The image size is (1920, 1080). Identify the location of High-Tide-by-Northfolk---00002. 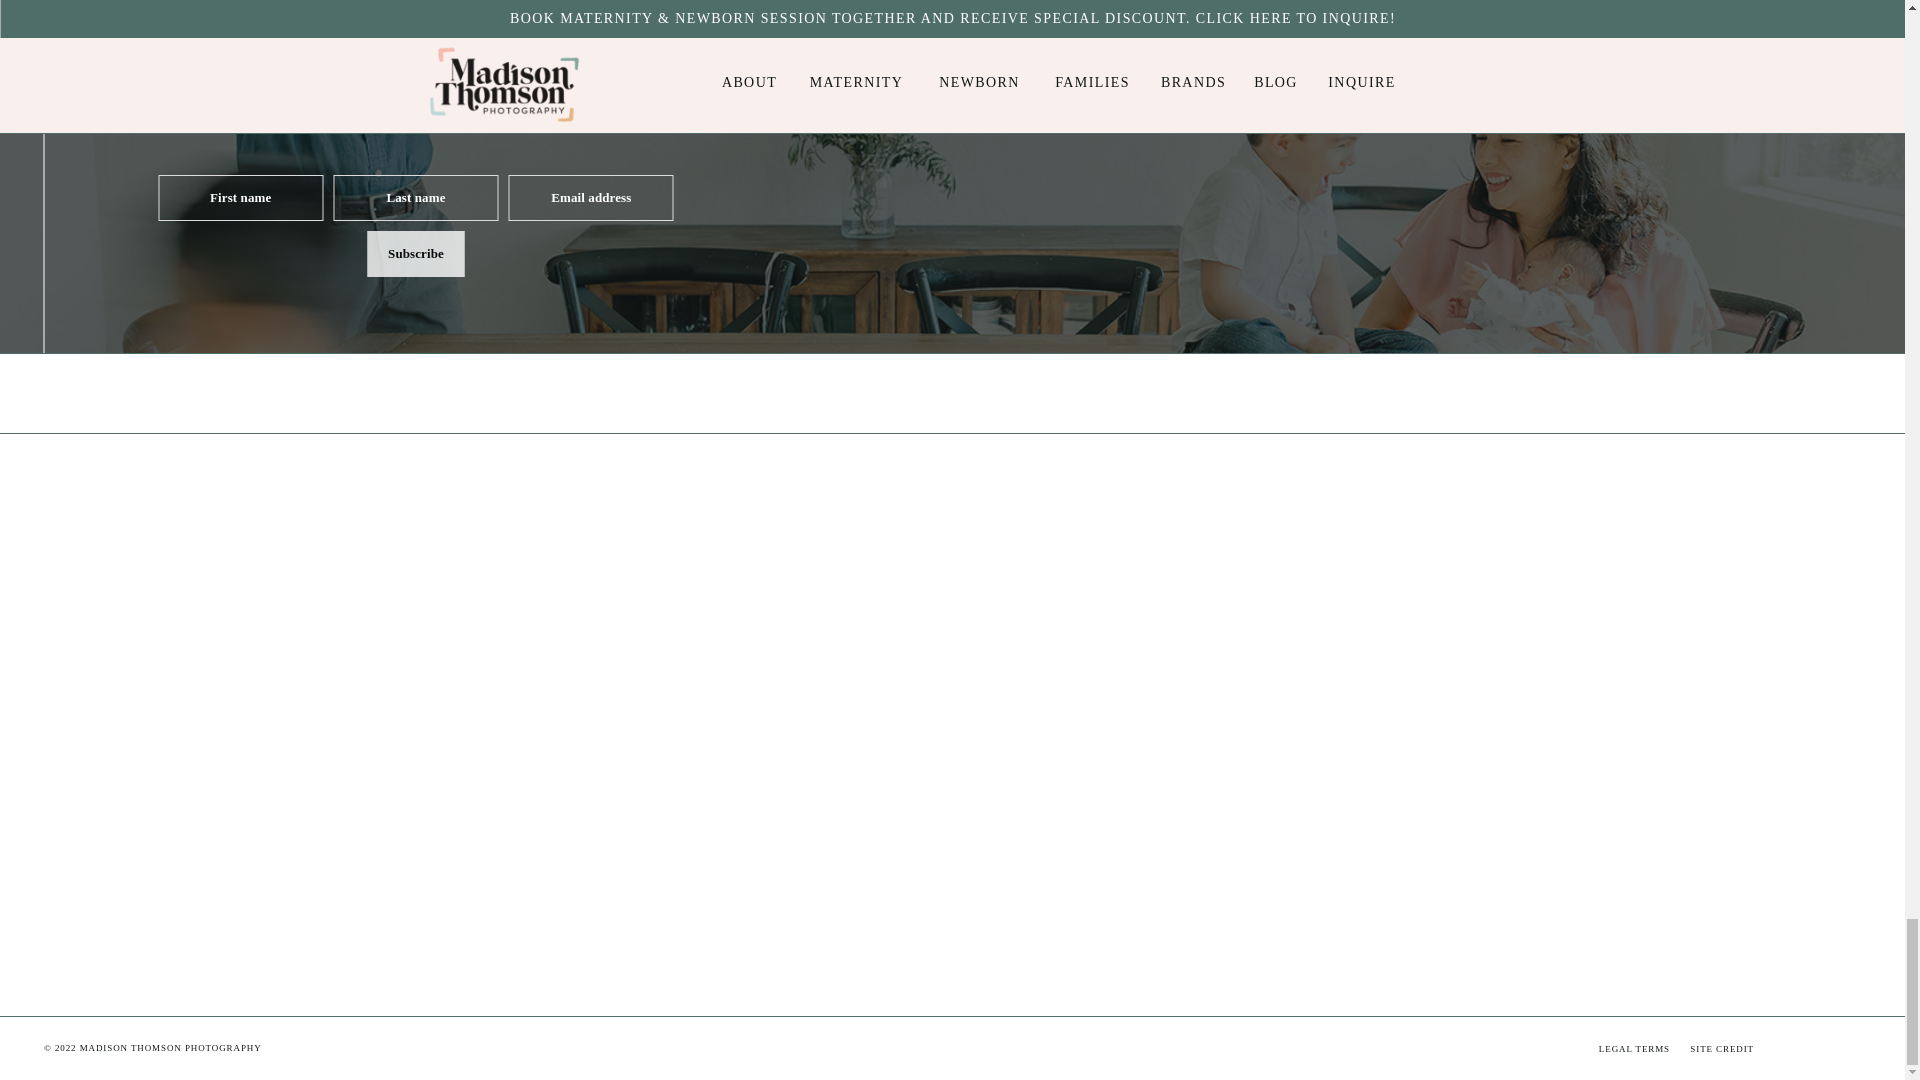
(838, 855).